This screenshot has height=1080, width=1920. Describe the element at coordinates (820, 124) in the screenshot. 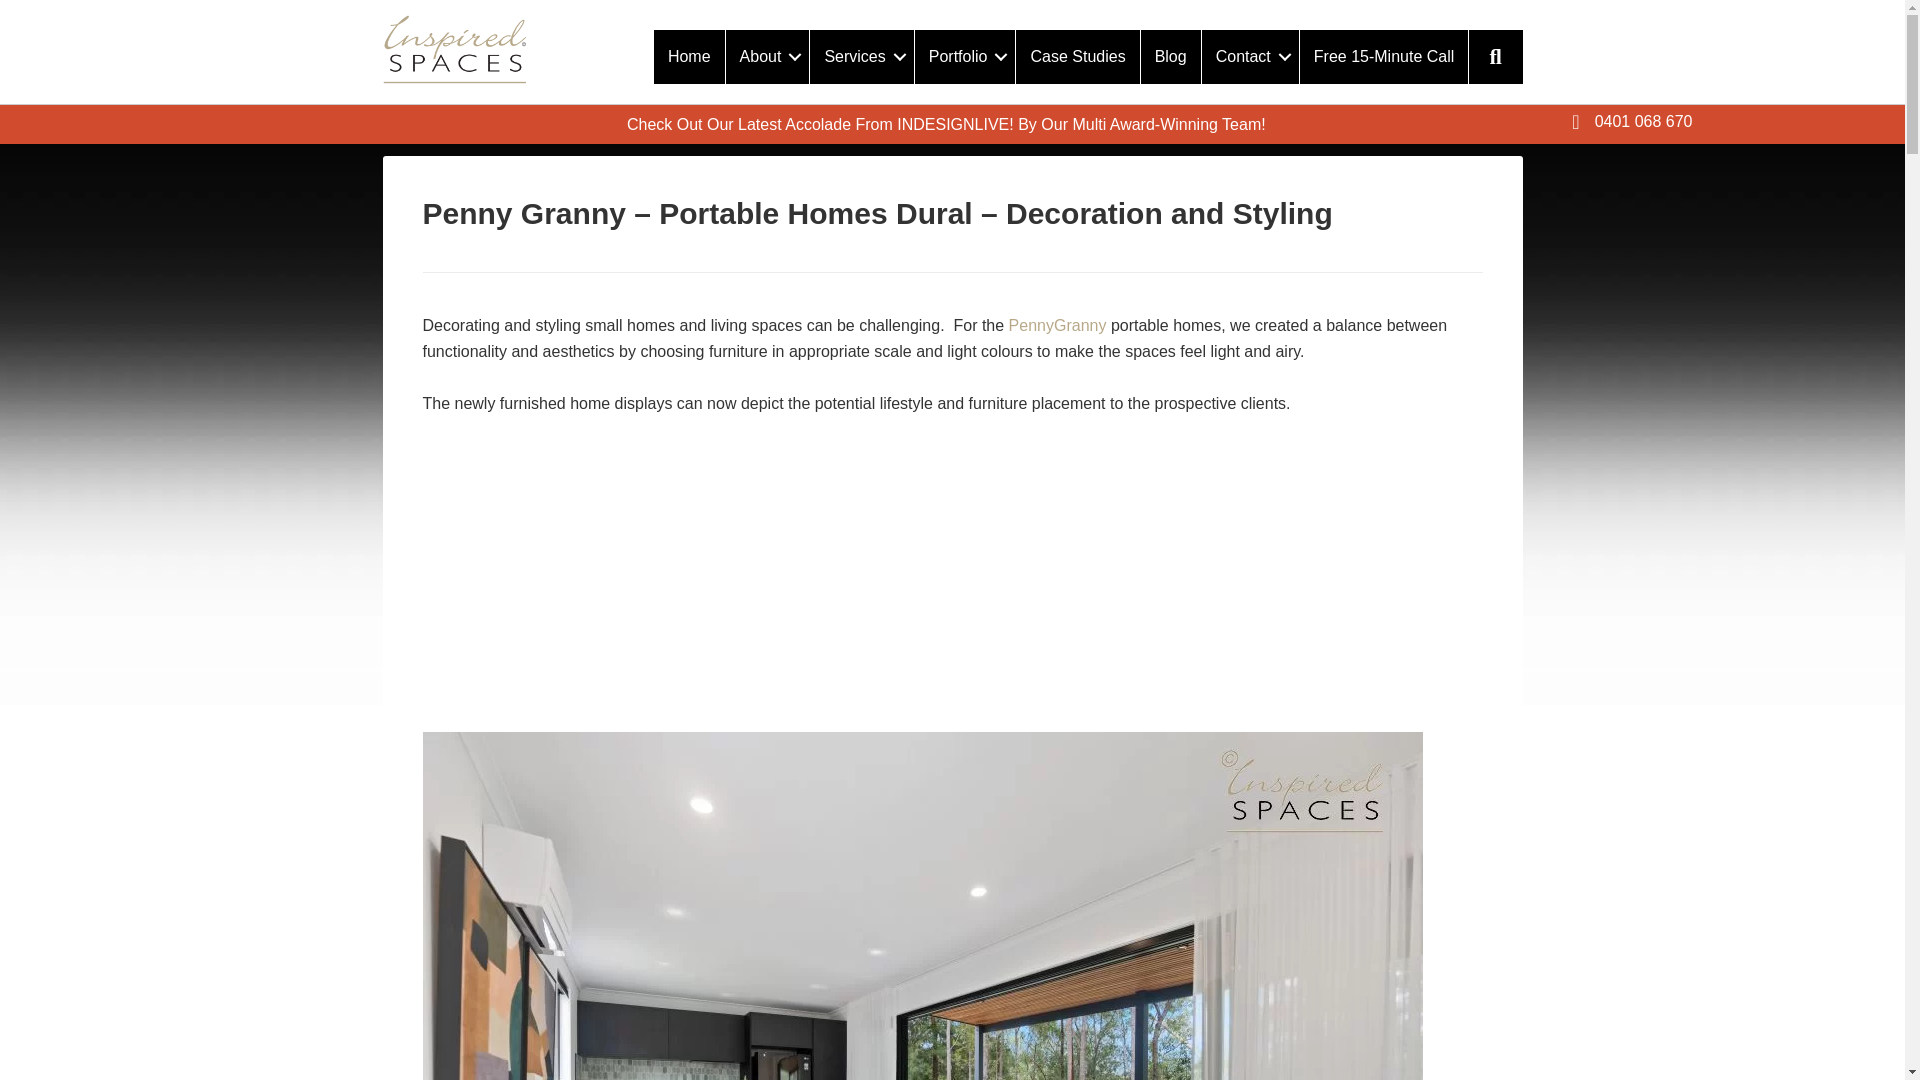

I see `Check Out Our Latest Accolade From INDESIGNLIVE!` at that location.